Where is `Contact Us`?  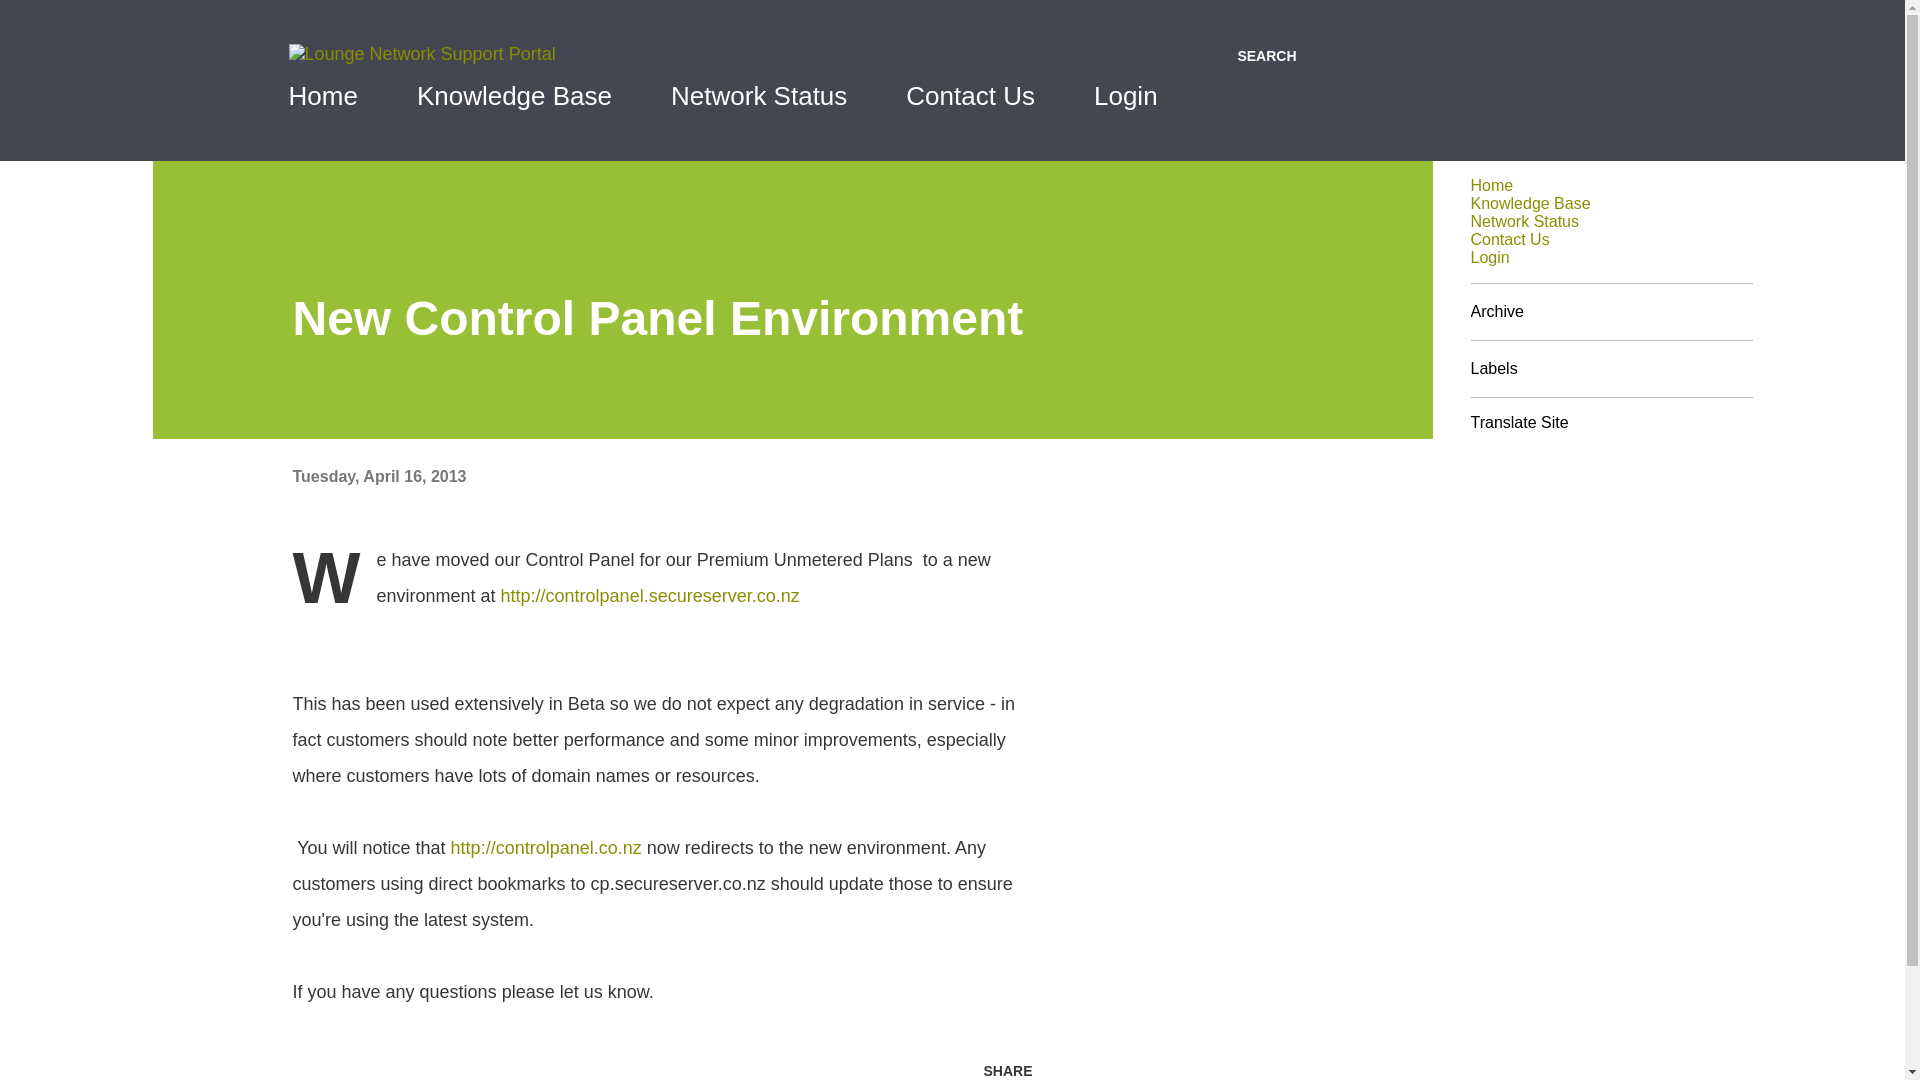
Contact Us is located at coordinates (970, 96).